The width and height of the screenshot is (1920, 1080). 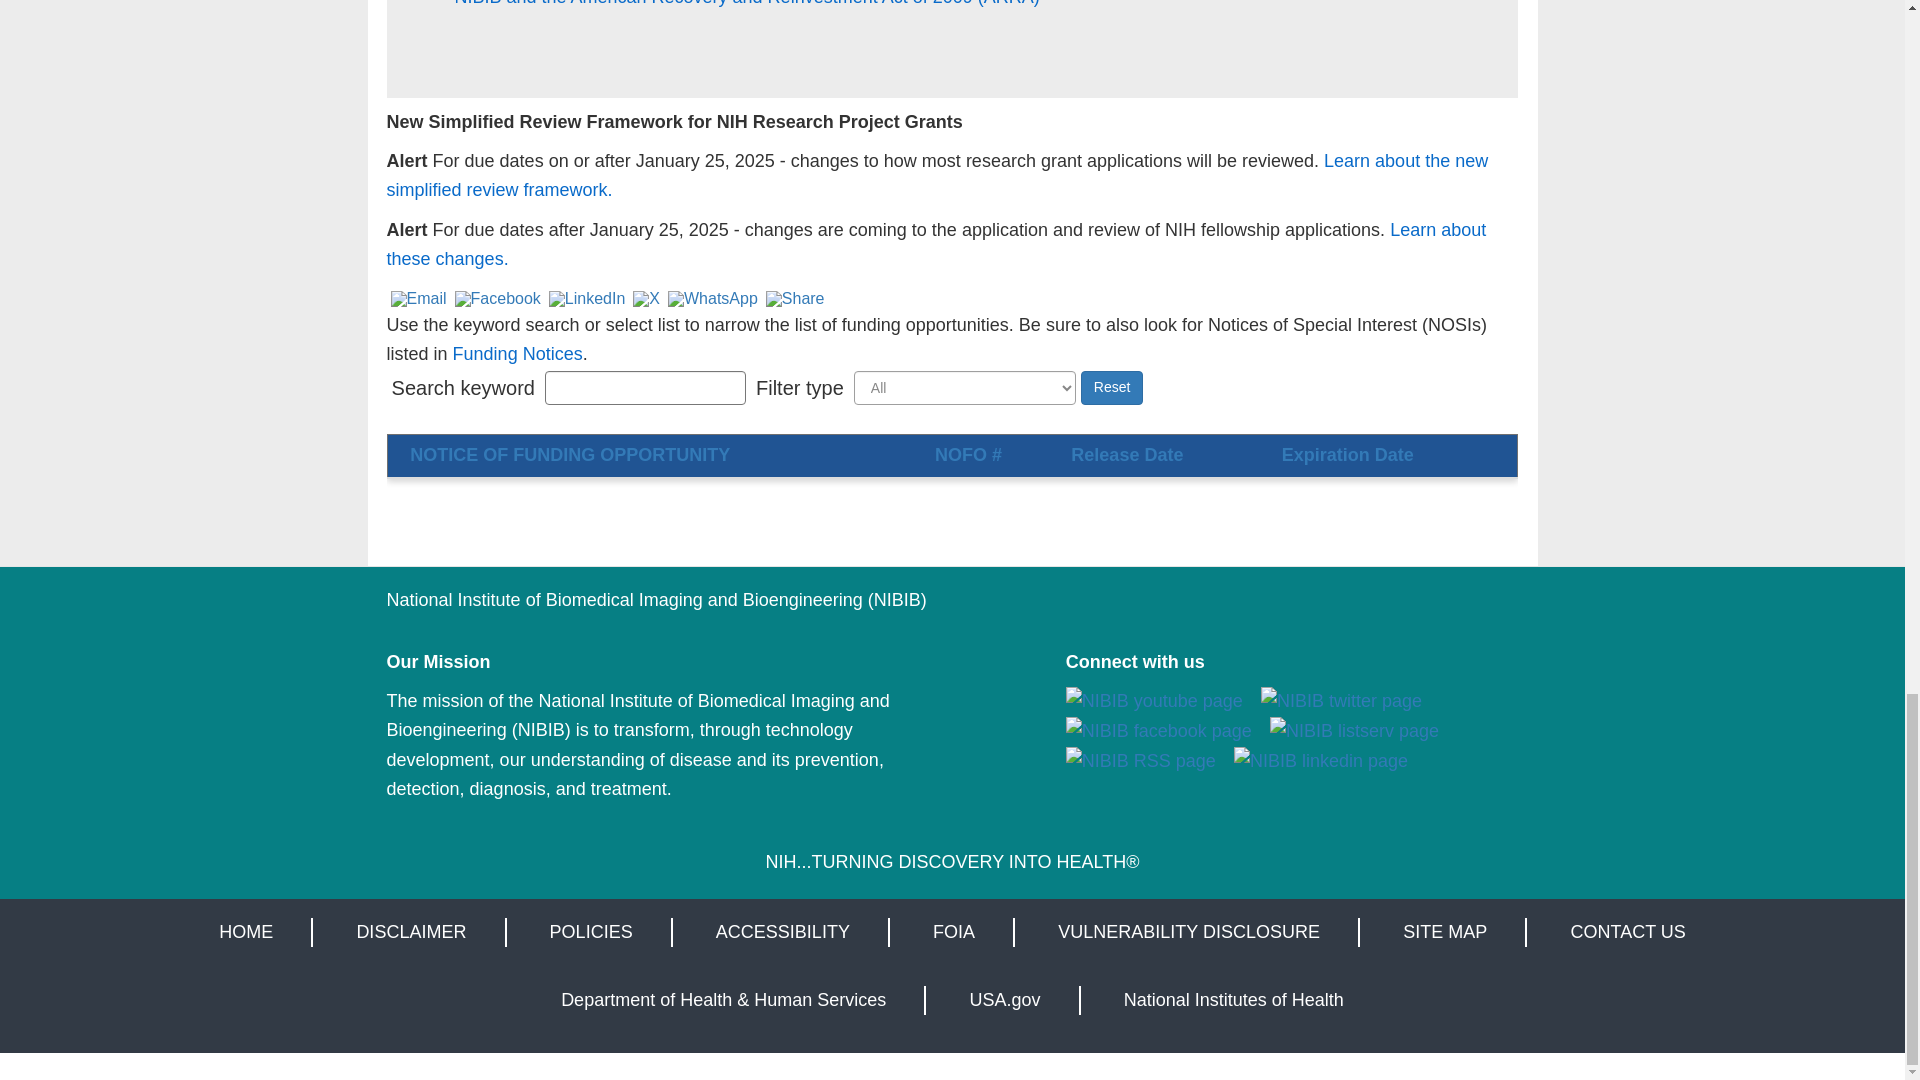 What do you see at coordinates (1126, 454) in the screenshot?
I see `sort by Release Date` at bounding box center [1126, 454].